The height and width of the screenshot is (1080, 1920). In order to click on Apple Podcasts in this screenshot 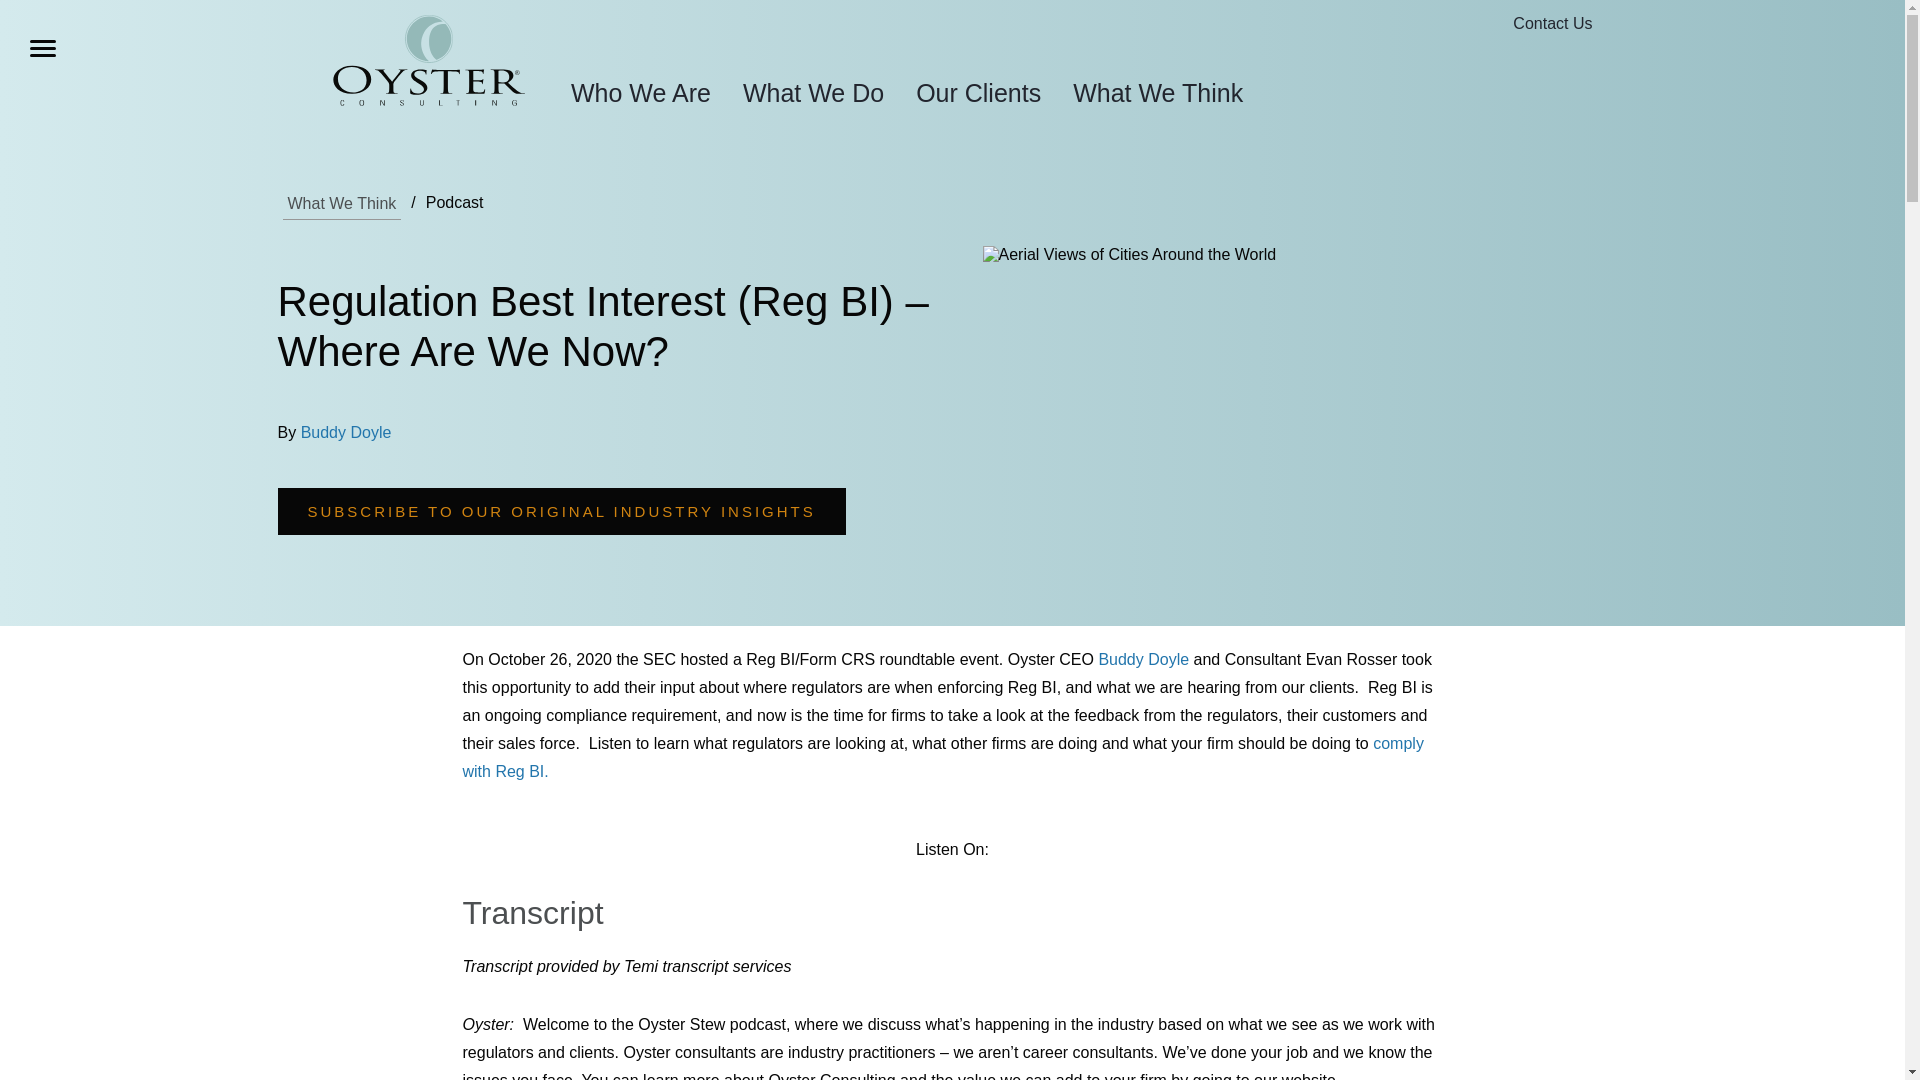, I will do `click(1004, 850)`.